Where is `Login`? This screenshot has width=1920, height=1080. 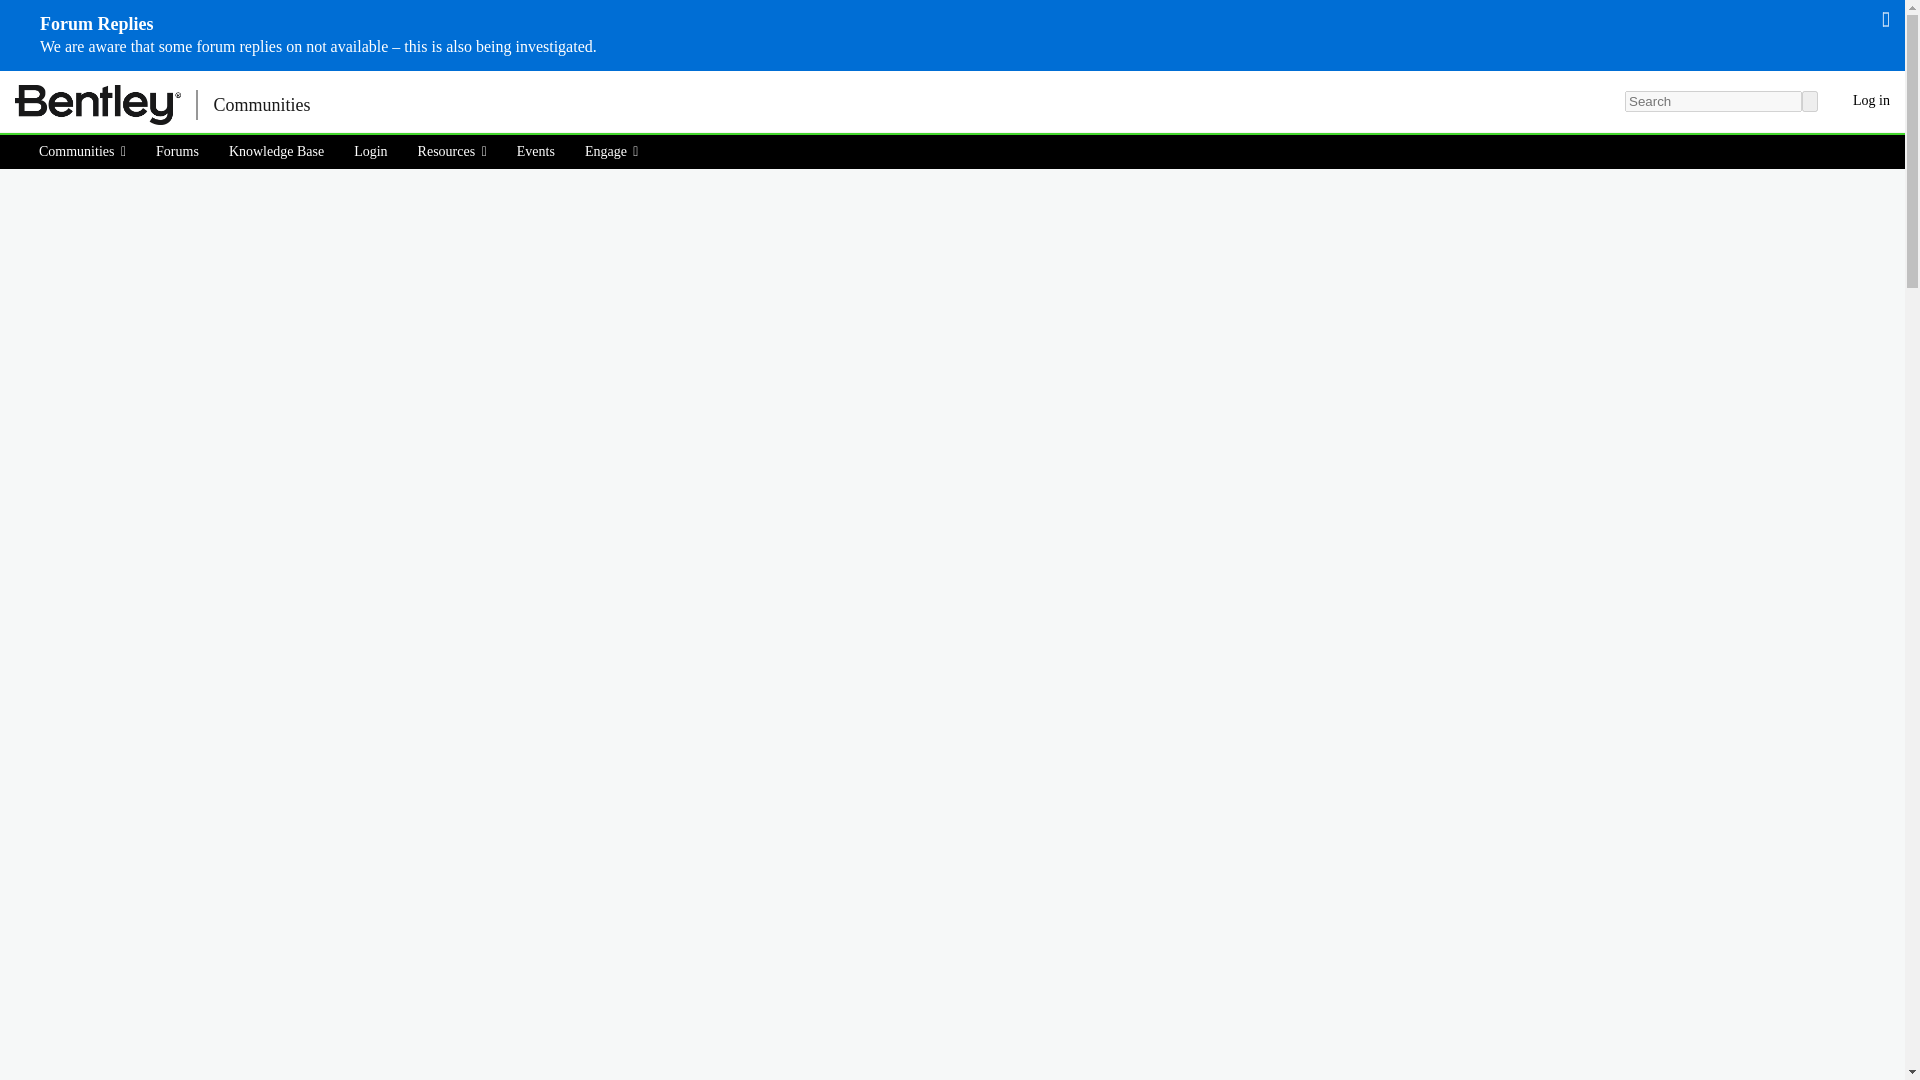 Login is located at coordinates (370, 152).